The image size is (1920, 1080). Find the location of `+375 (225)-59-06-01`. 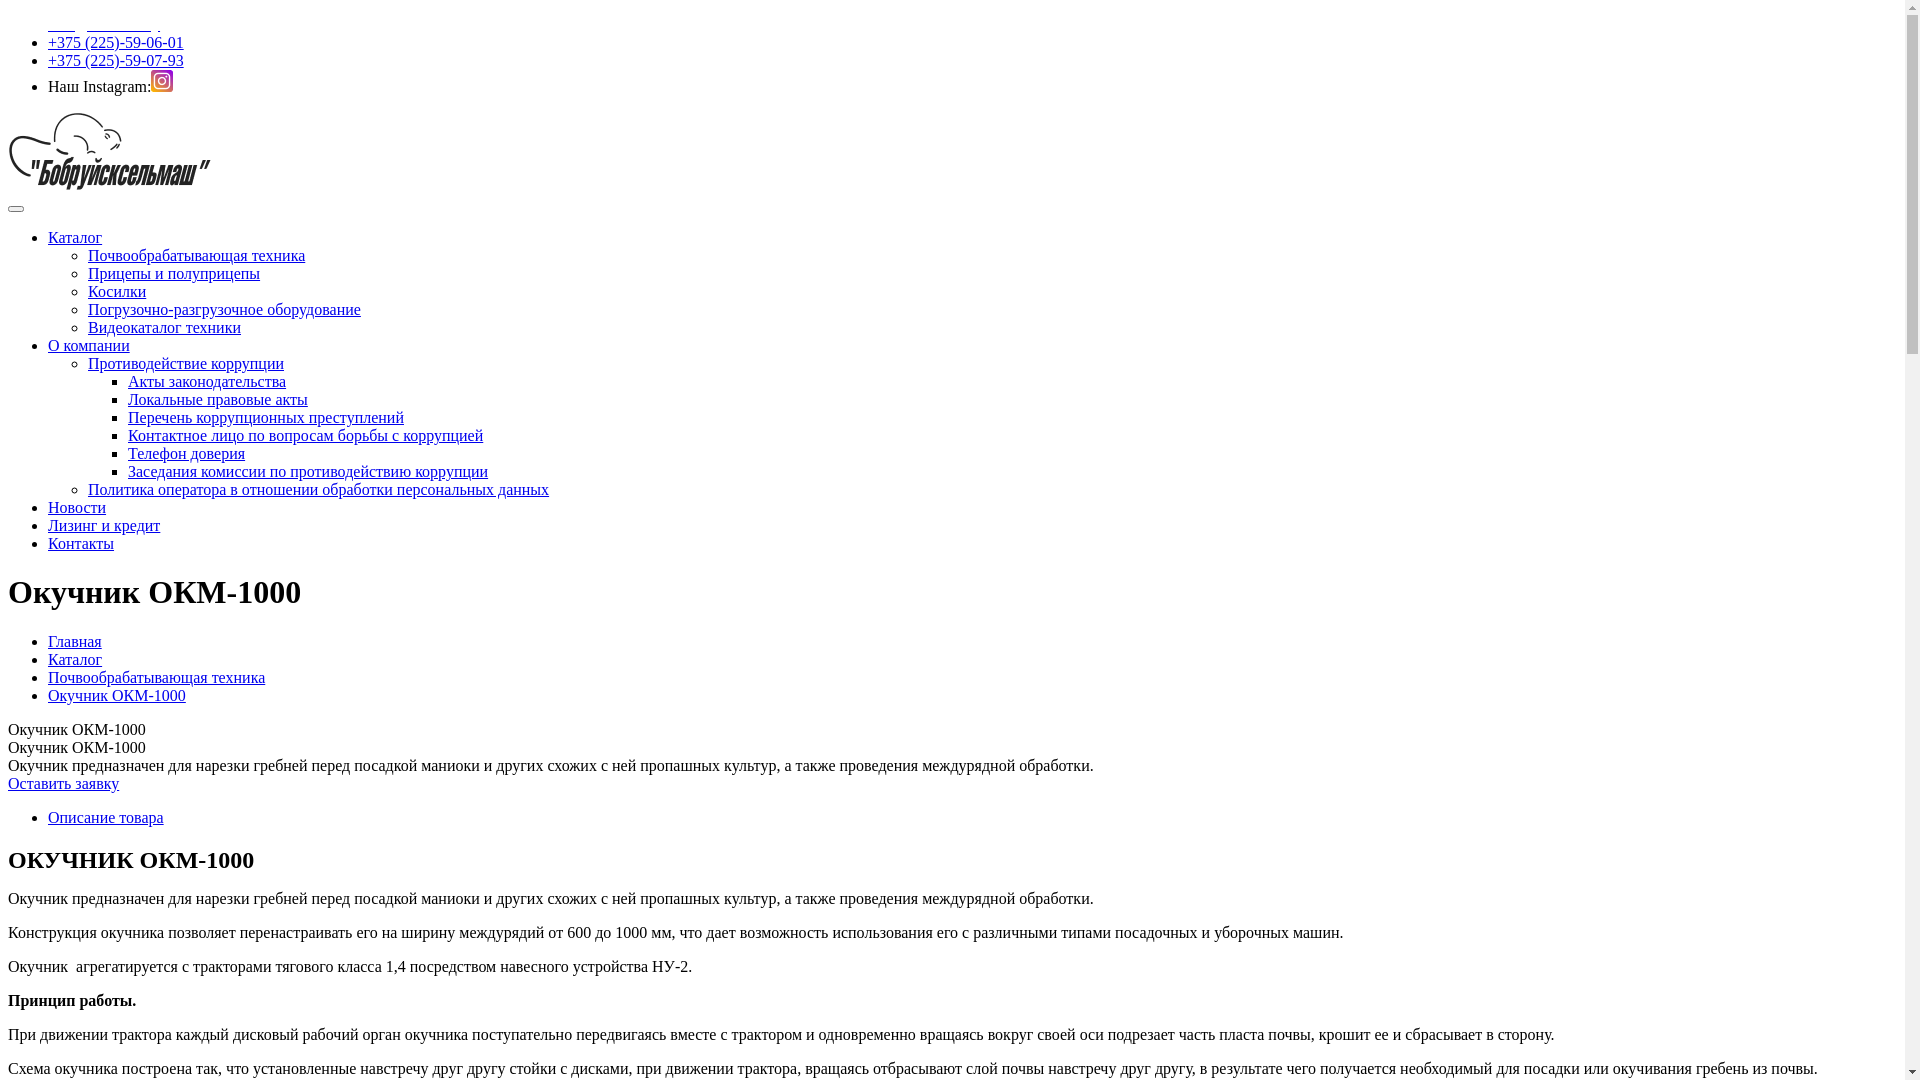

+375 (225)-59-06-01 is located at coordinates (116, 42).